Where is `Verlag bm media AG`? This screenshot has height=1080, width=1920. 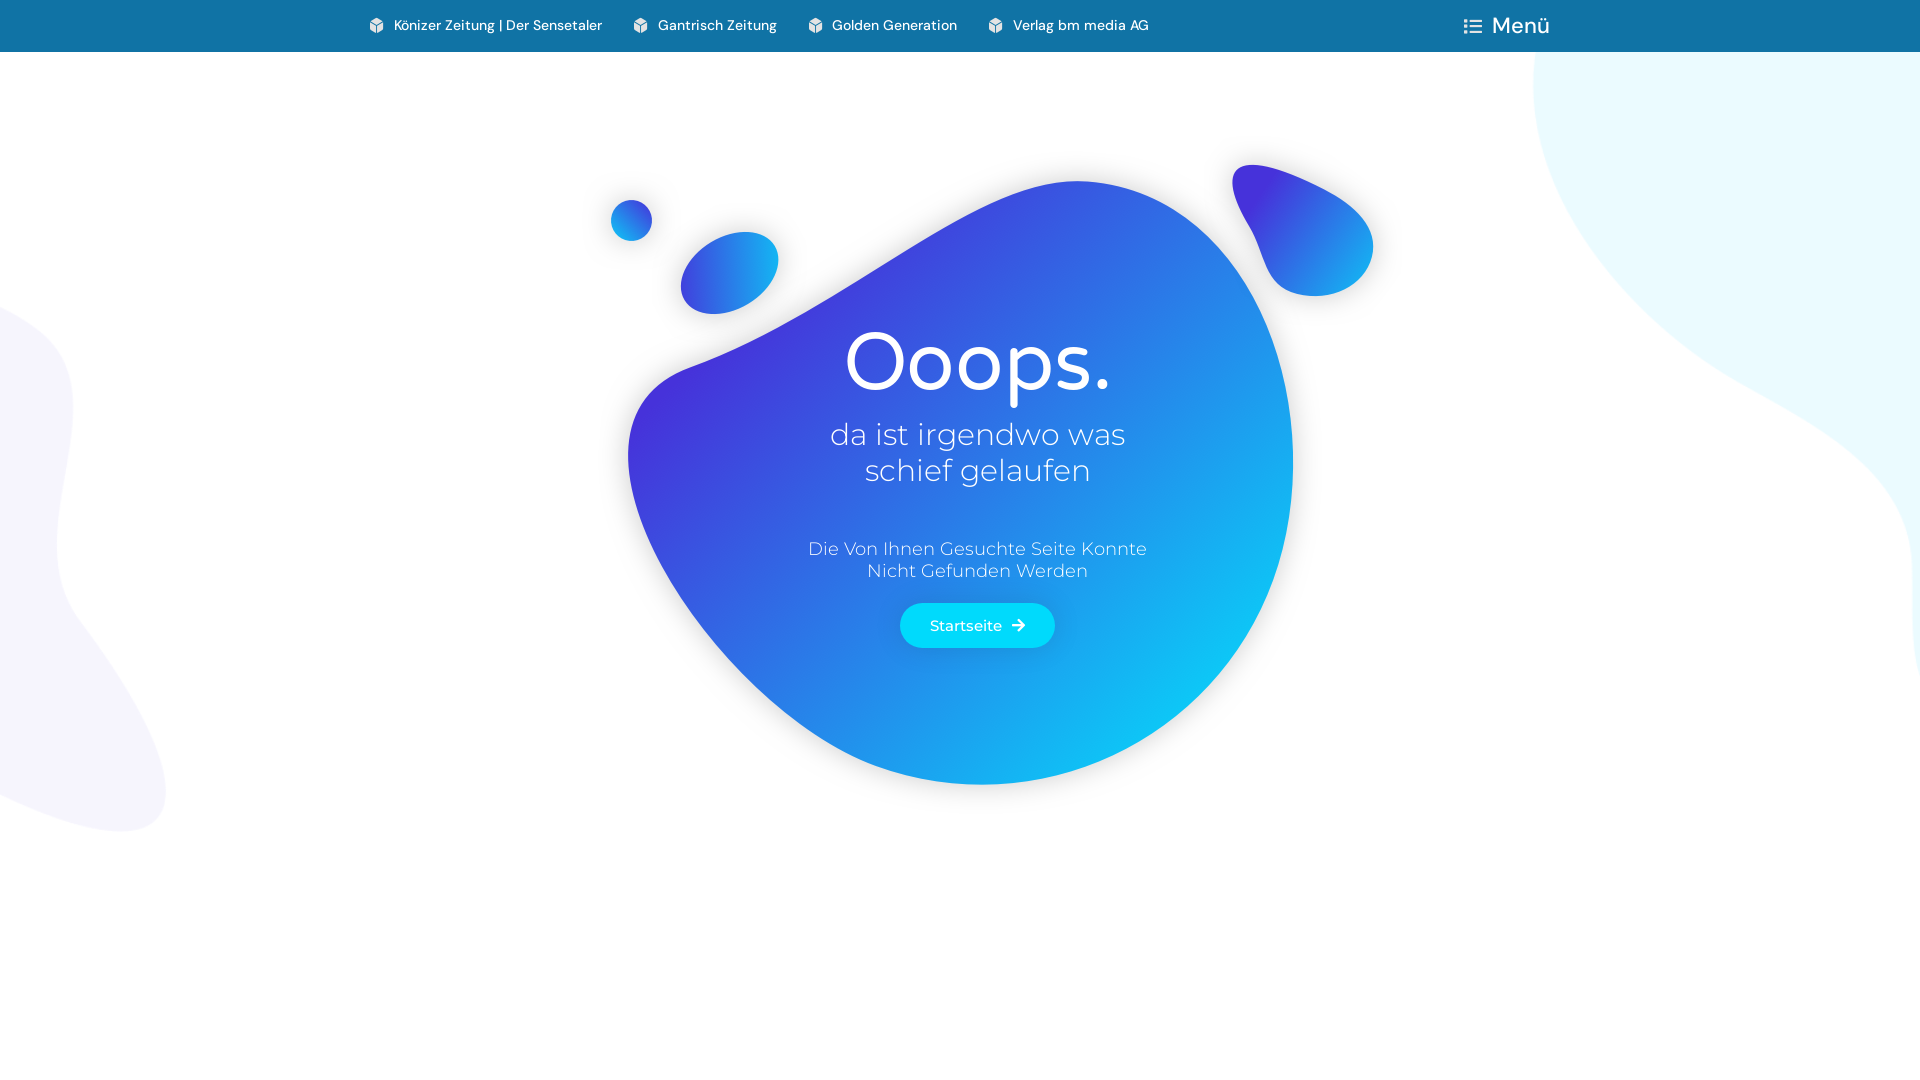 Verlag bm media AG is located at coordinates (1069, 26).